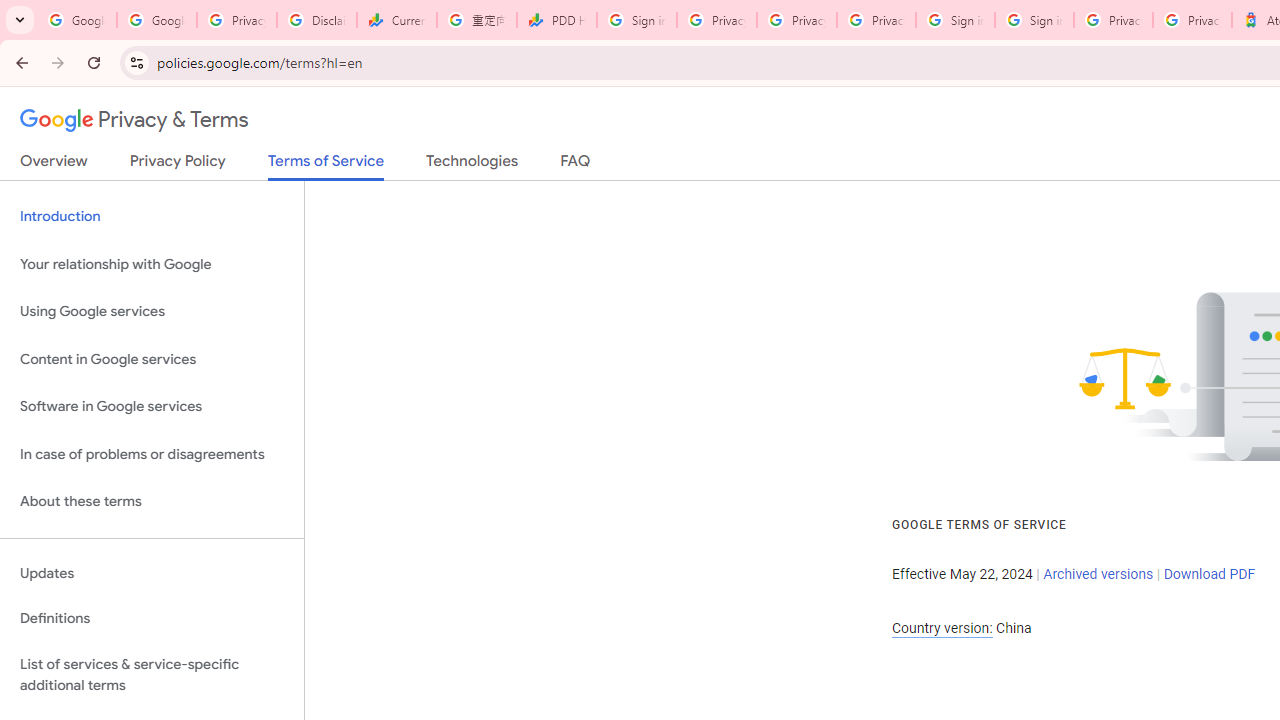  I want to click on Content in Google services, so click(152, 358).